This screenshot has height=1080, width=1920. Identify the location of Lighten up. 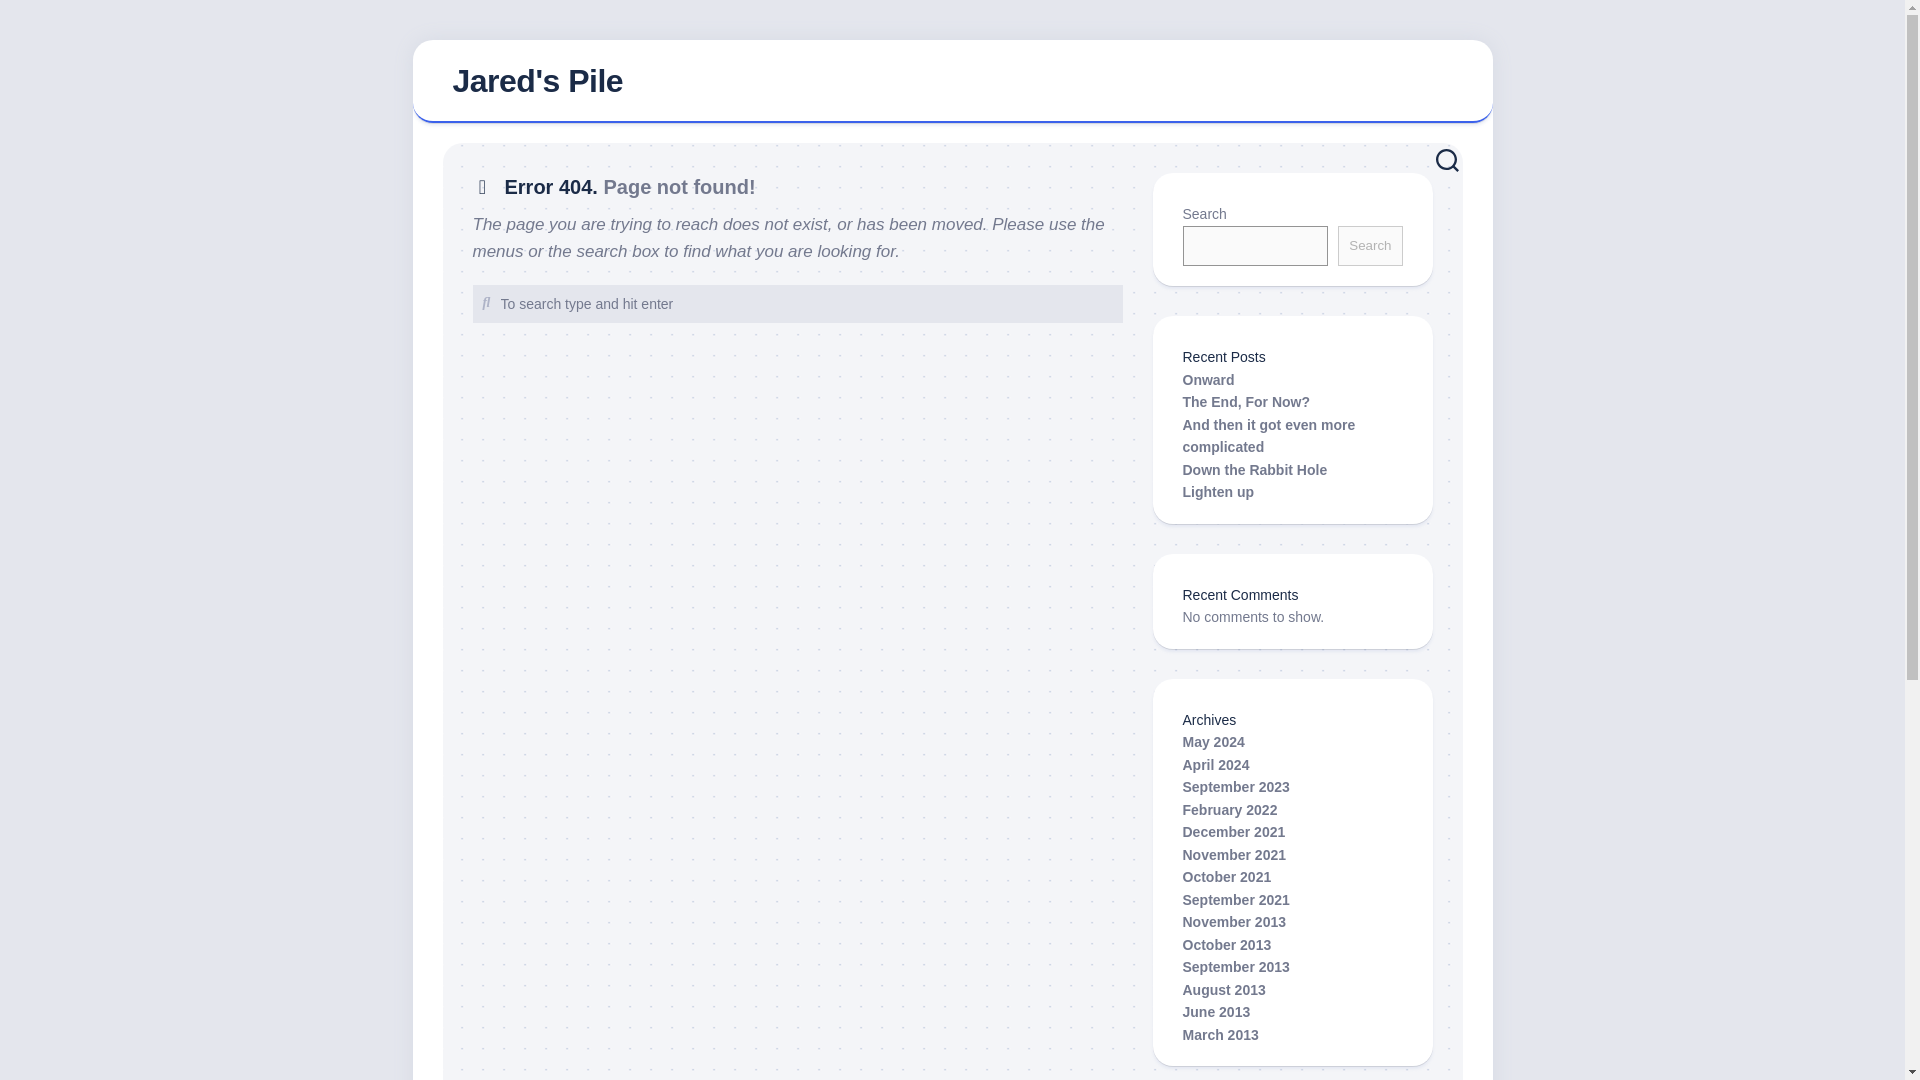
(1218, 492).